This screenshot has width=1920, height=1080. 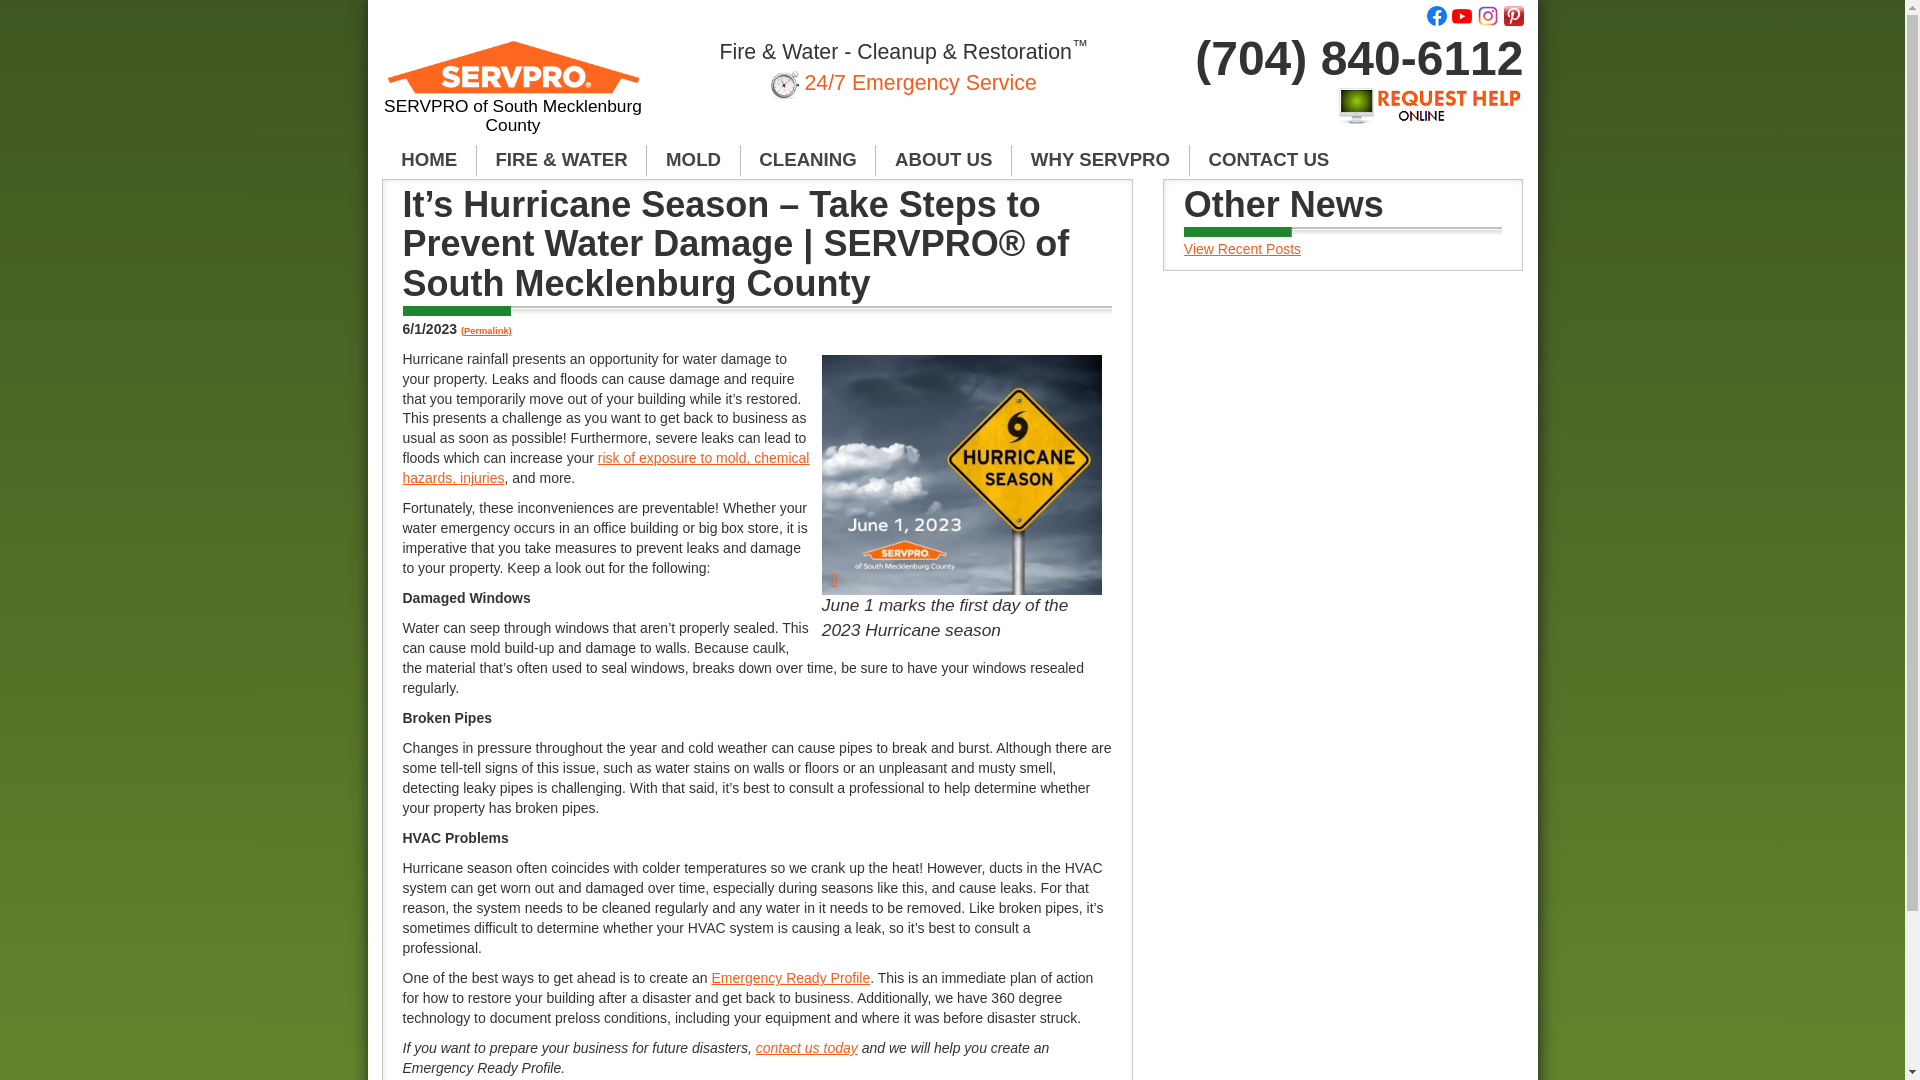 I want to click on SERVPRO of South Mecklenburg County, so click(x=514, y=96).